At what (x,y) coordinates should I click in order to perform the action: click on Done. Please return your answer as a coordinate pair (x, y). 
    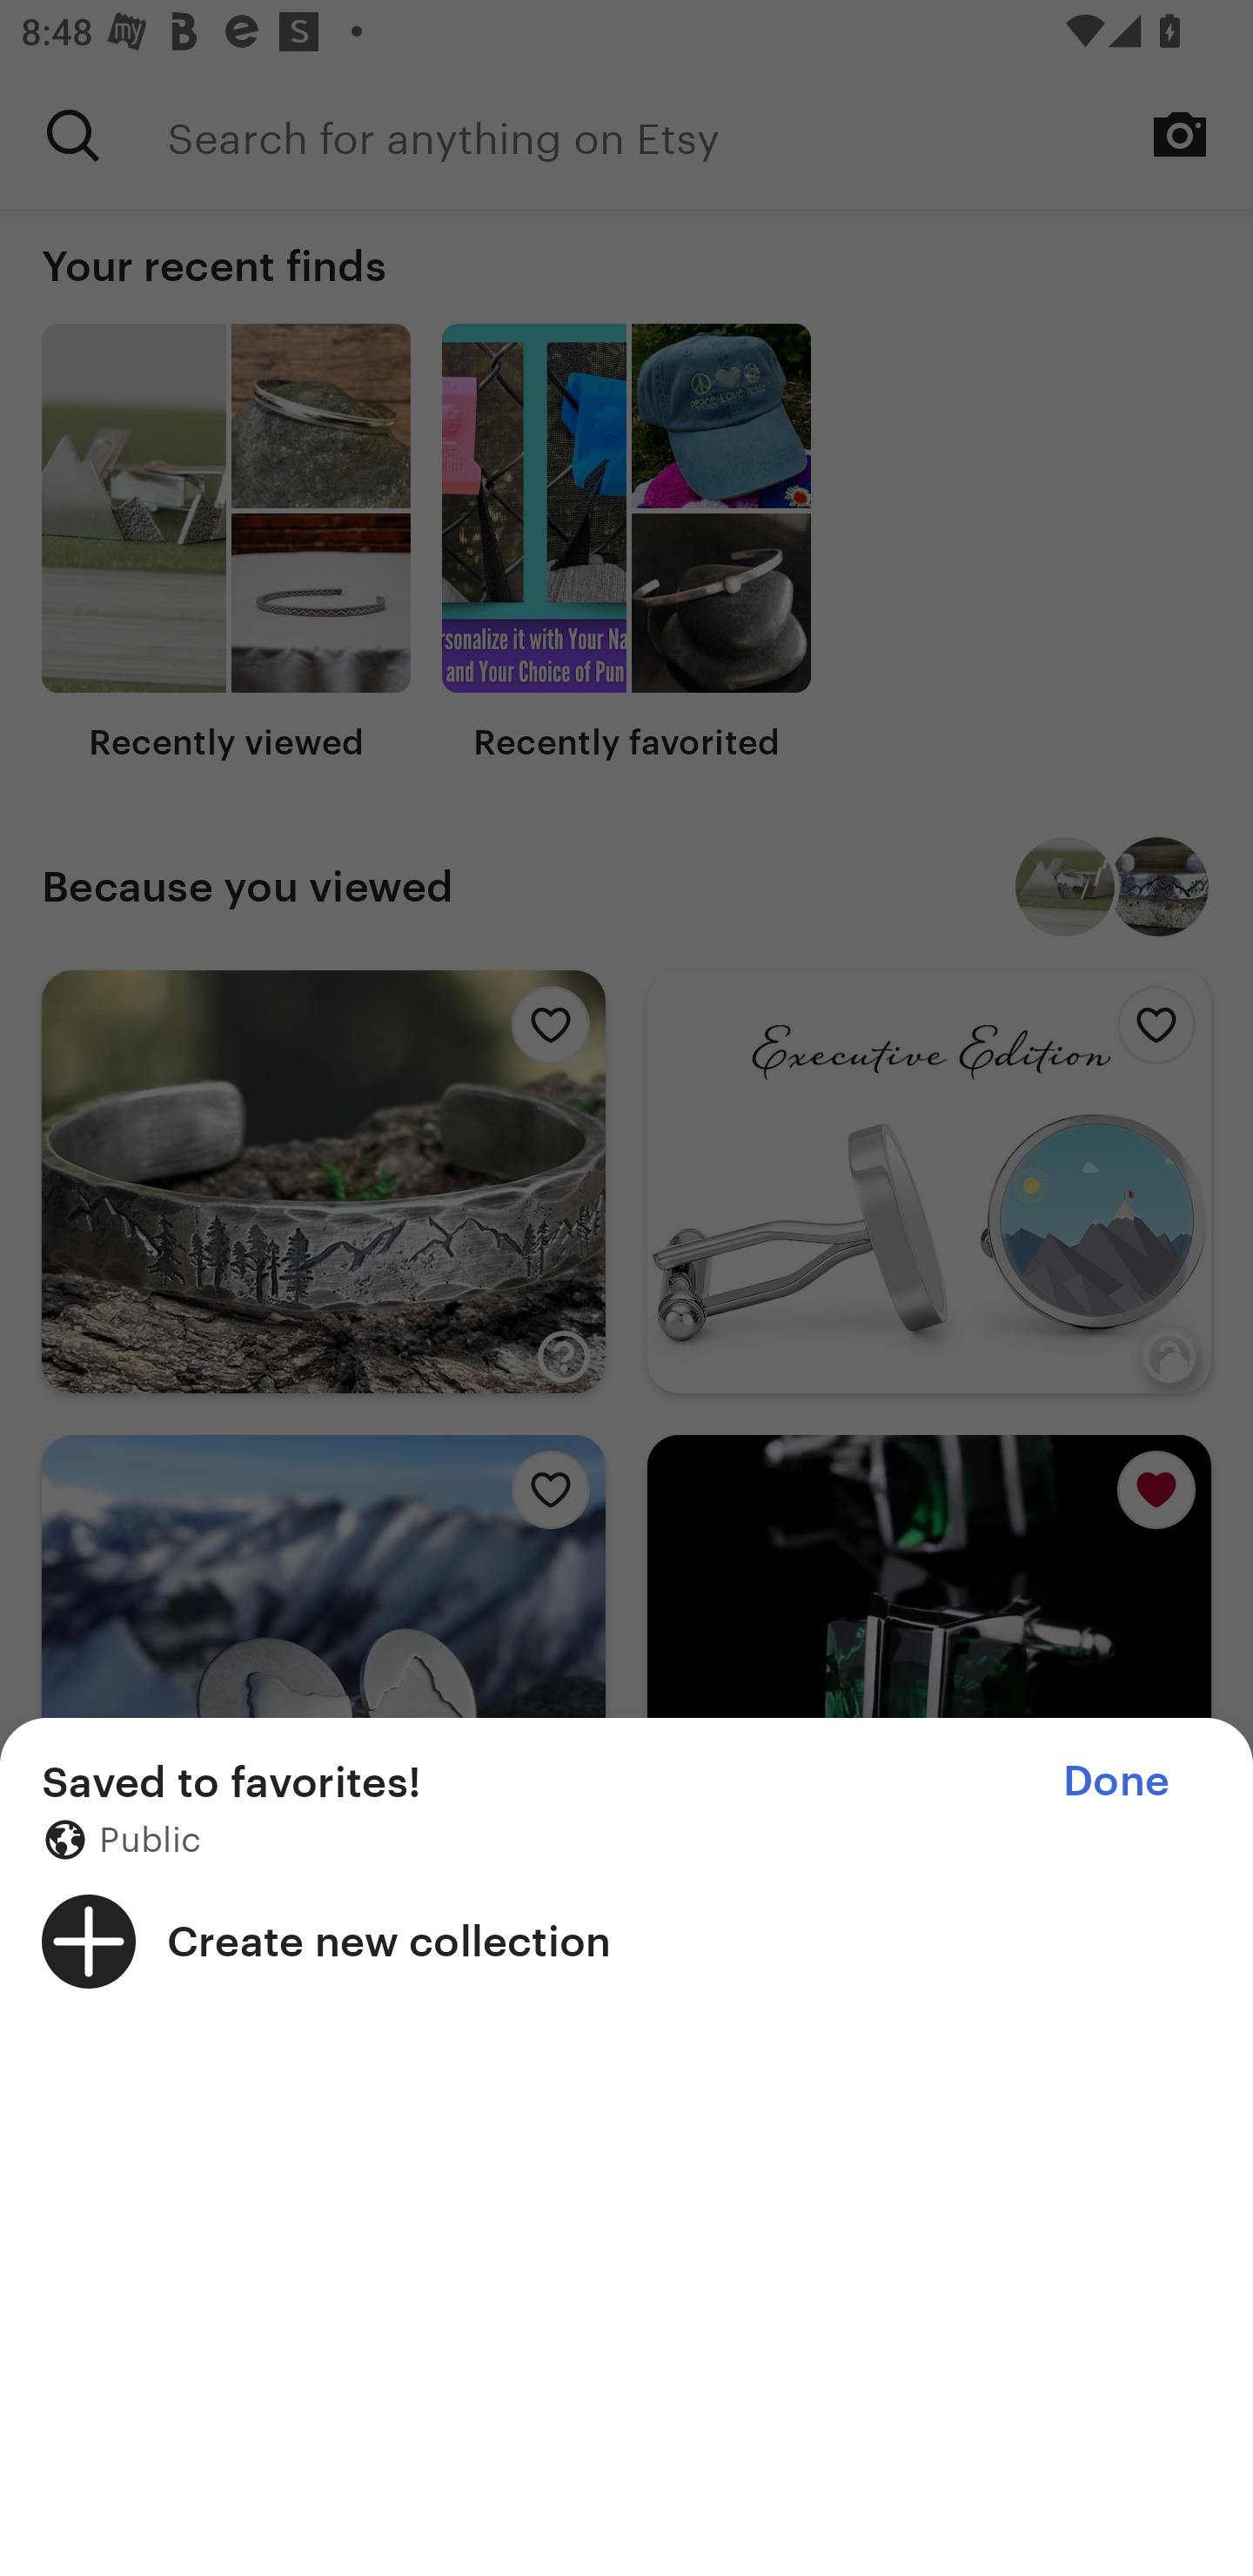
    Looking at the image, I should click on (1116, 1781).